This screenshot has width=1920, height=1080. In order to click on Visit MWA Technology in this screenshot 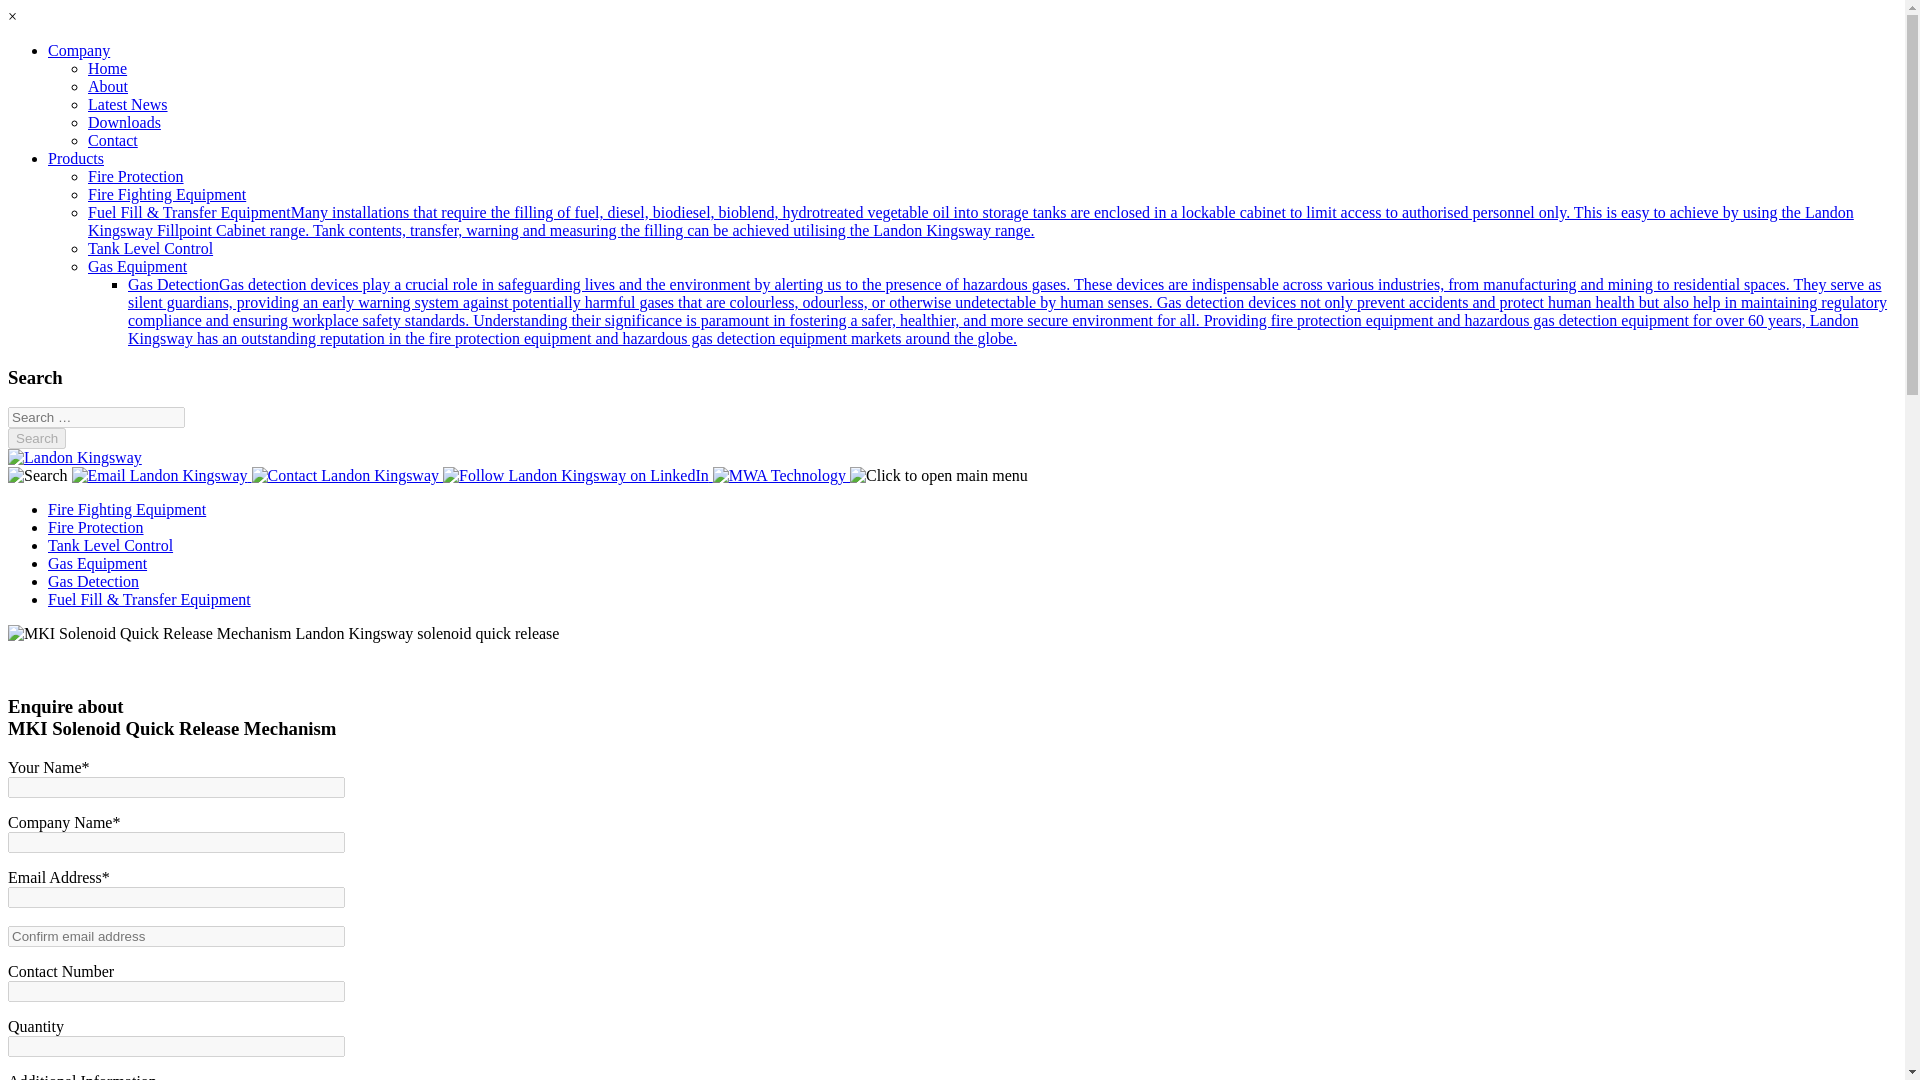, I will do `click(779, 475)`.